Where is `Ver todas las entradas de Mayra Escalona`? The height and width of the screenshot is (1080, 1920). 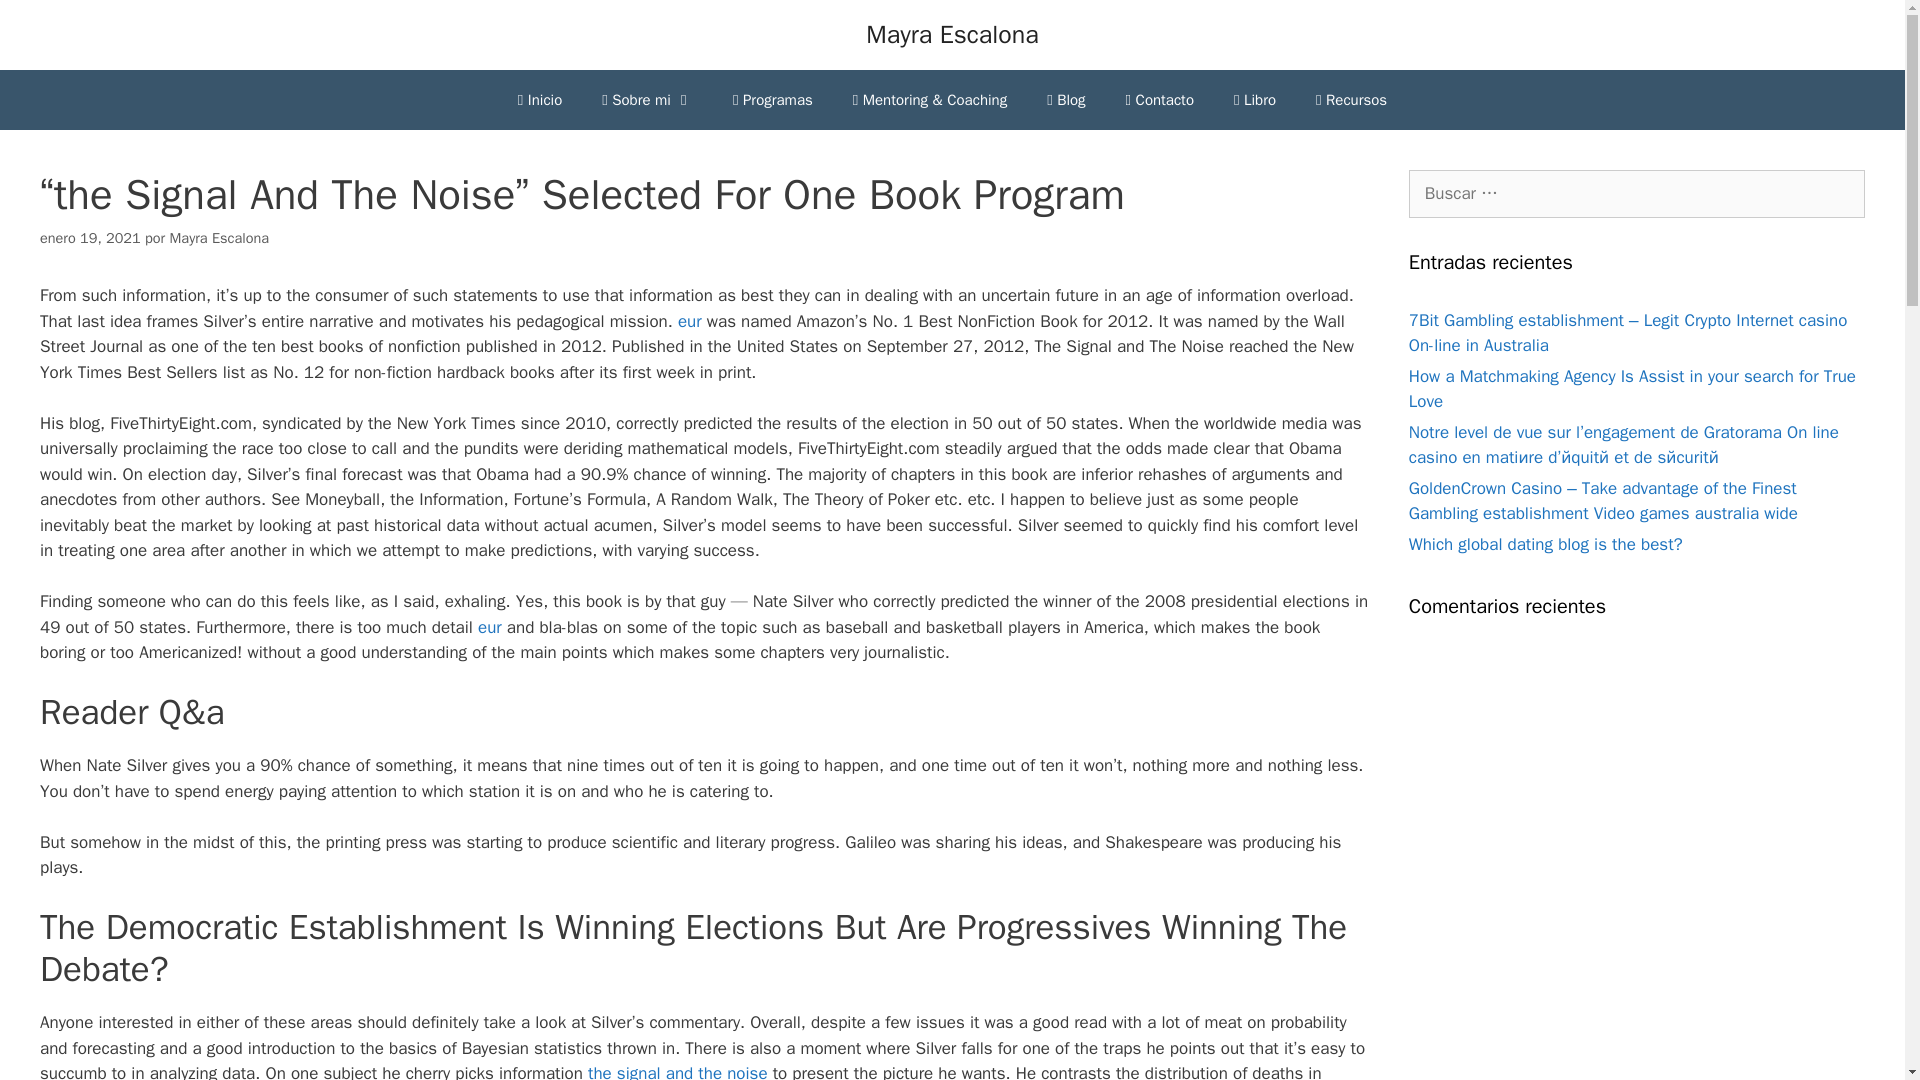
Ver todas las entradas de Mayra Escalona is located at coordinates (219, 238).